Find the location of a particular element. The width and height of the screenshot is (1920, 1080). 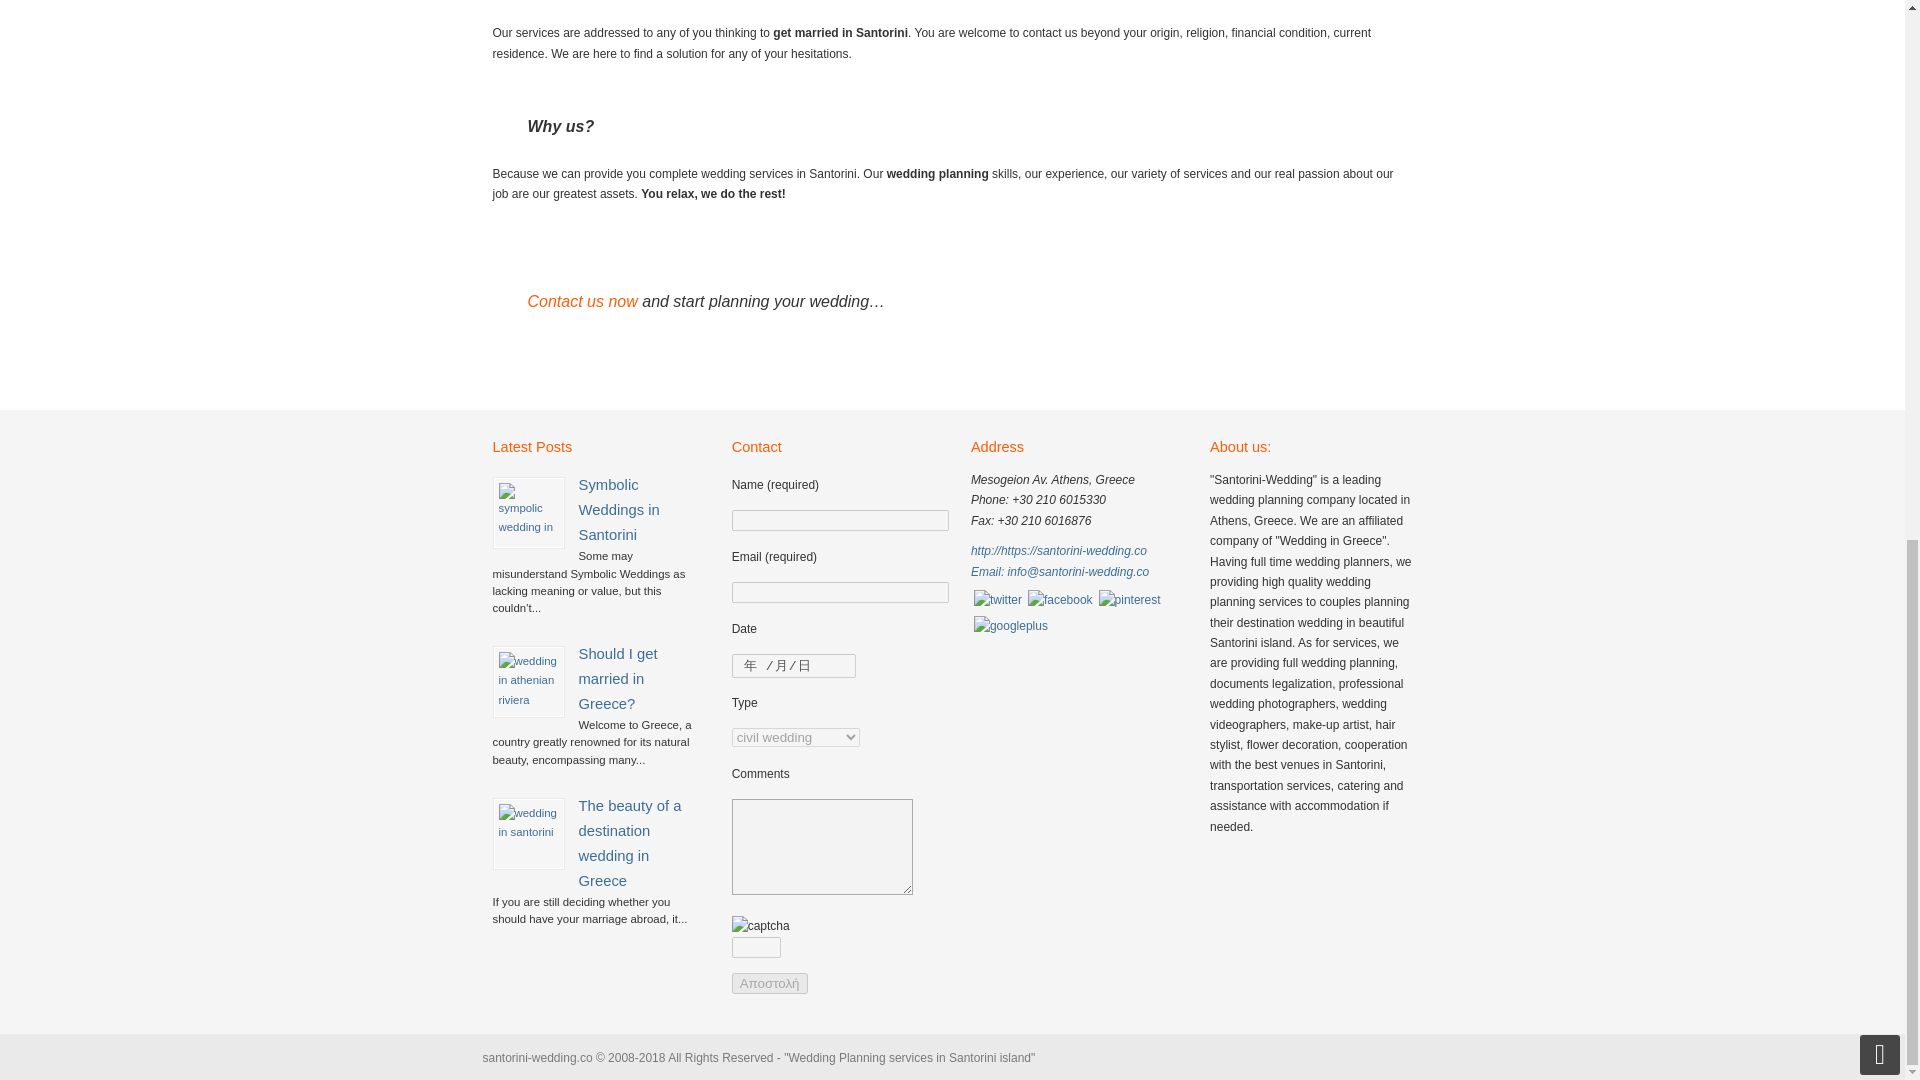

Symbolic Weddings in Santorini is located at coordinates (528, 512).